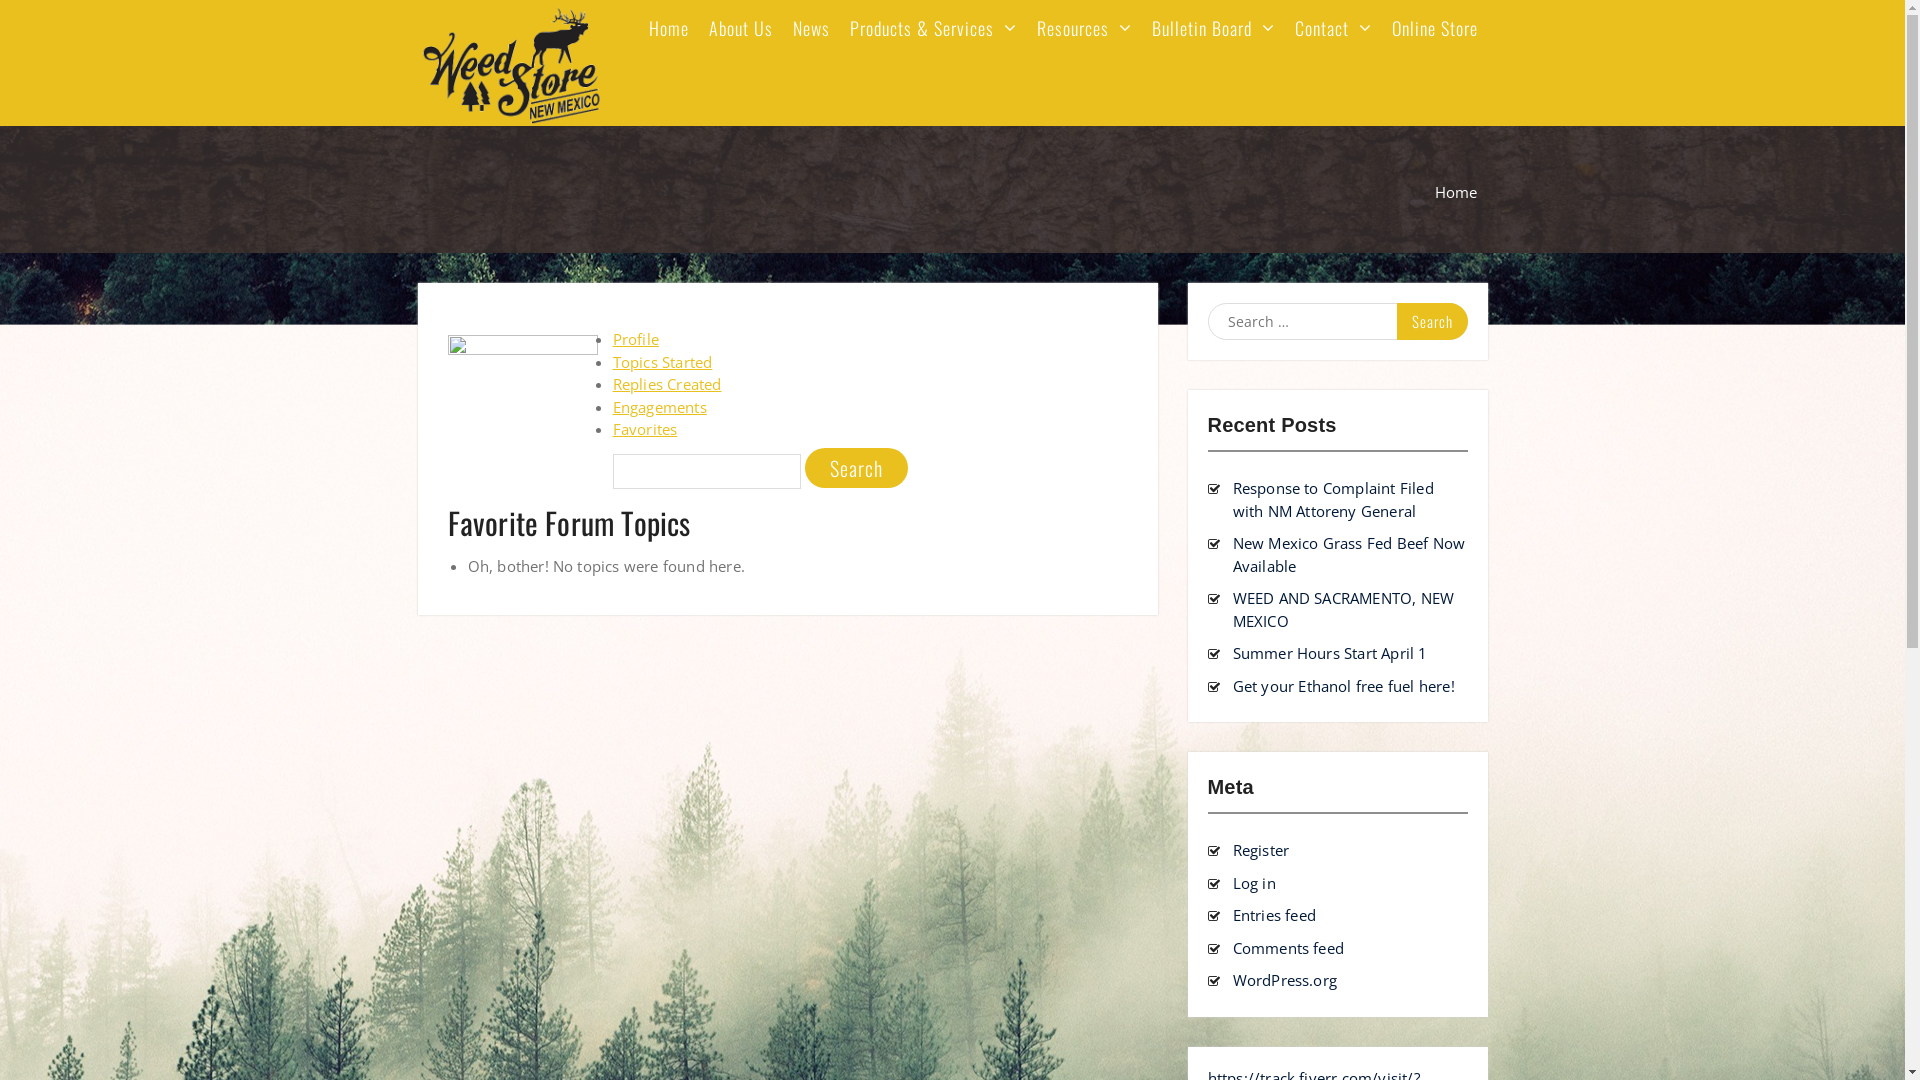 This screenshot has height=1080, width=1920. What do you see at coordinates (1284, 980) in the screenshot?
I see `WordPress.org` at bounding box center [1284, 980].